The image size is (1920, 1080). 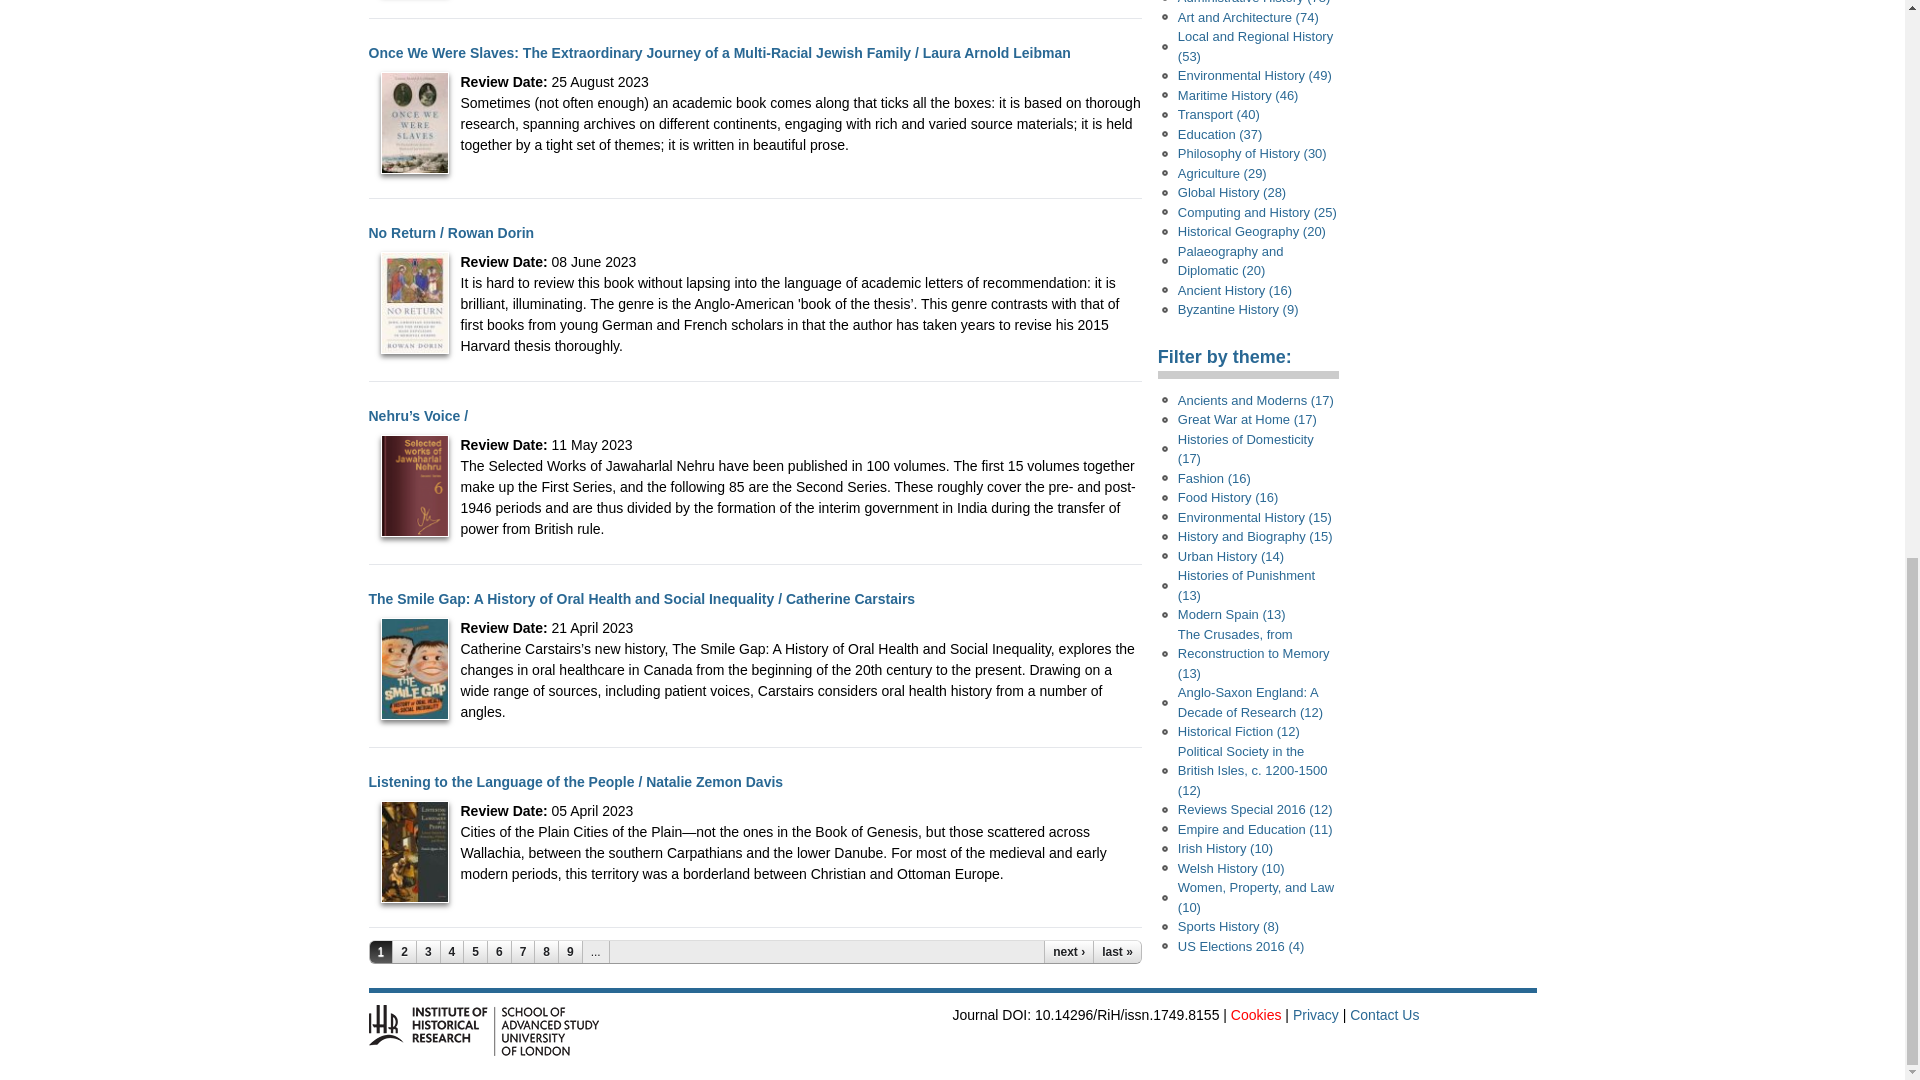 What do you see at coordinates (428, 952) in the screenshot?
I see `3` at bounding box center [428, 952].